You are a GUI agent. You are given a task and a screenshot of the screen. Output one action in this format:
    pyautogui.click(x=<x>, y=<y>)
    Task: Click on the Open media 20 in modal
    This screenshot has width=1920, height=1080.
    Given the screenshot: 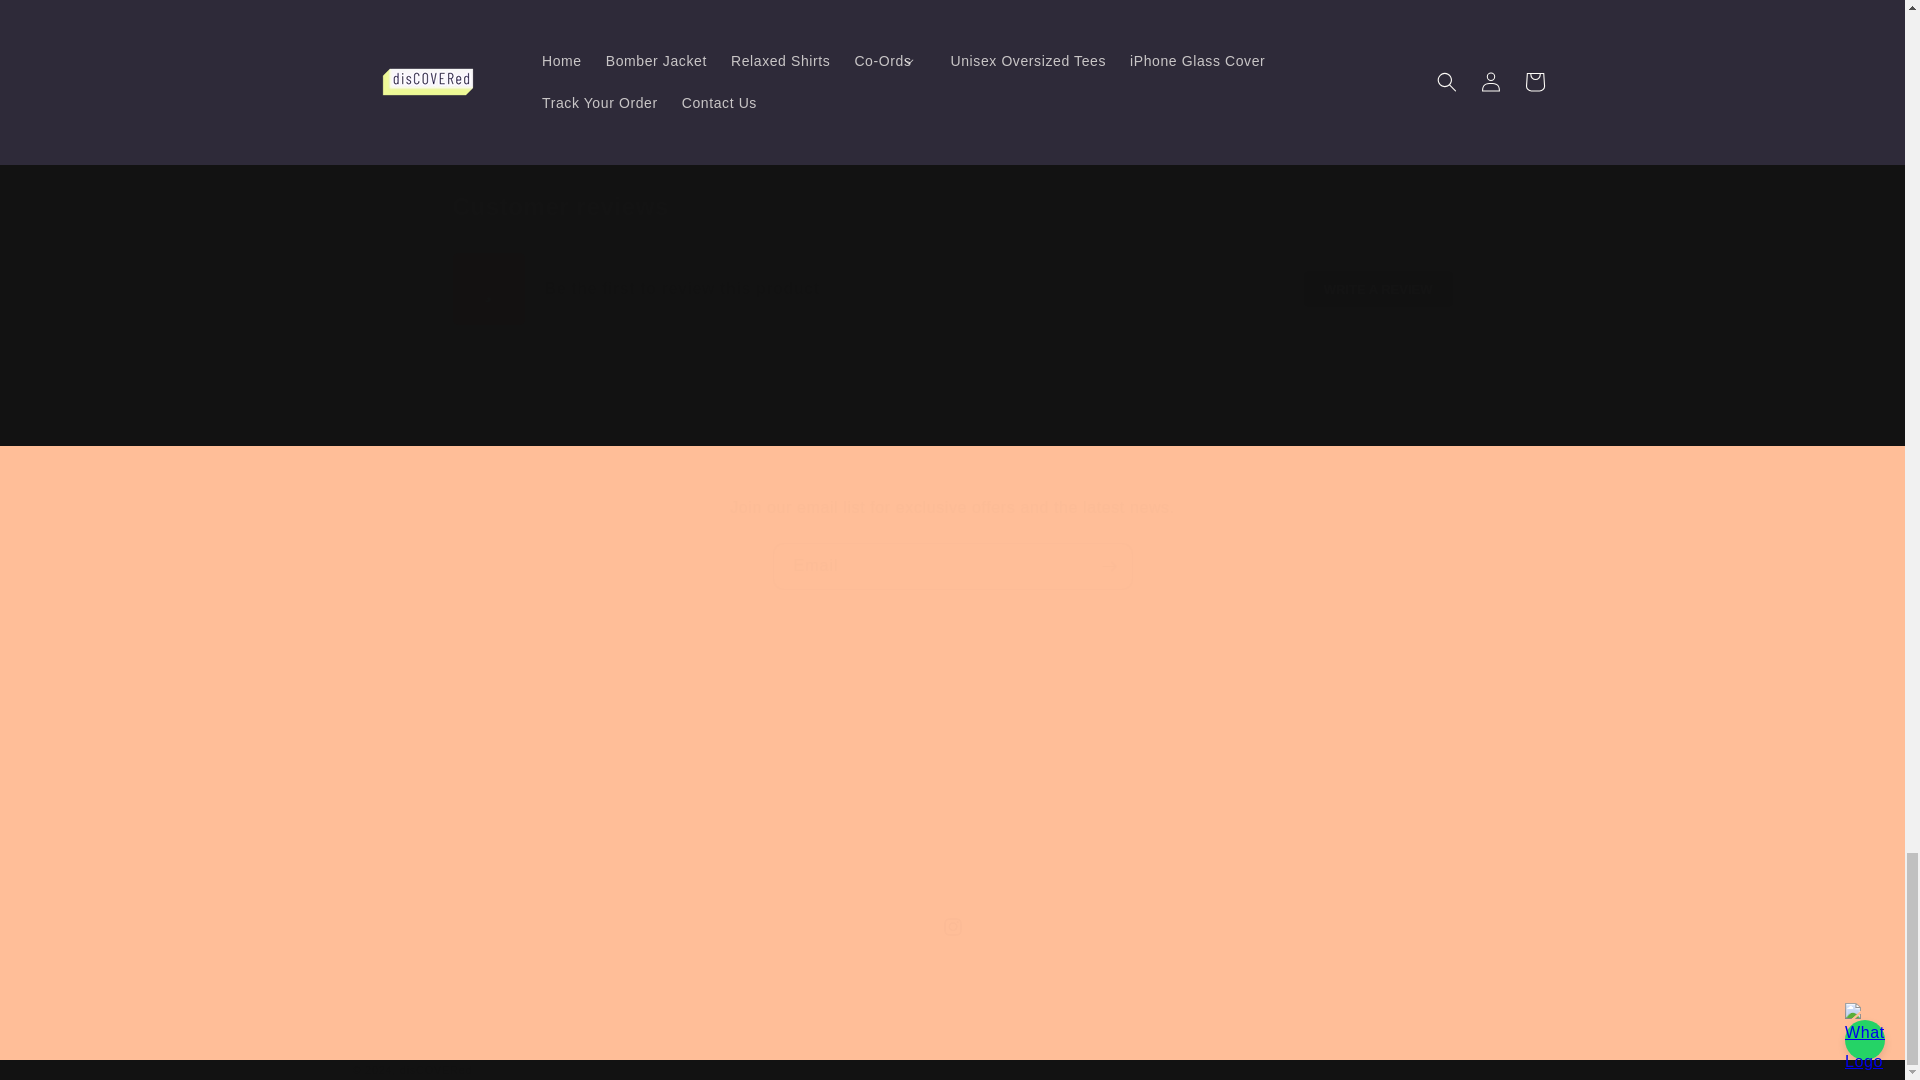 What is the action you would take?
    pyautogui.click(x=504, y=28)
    